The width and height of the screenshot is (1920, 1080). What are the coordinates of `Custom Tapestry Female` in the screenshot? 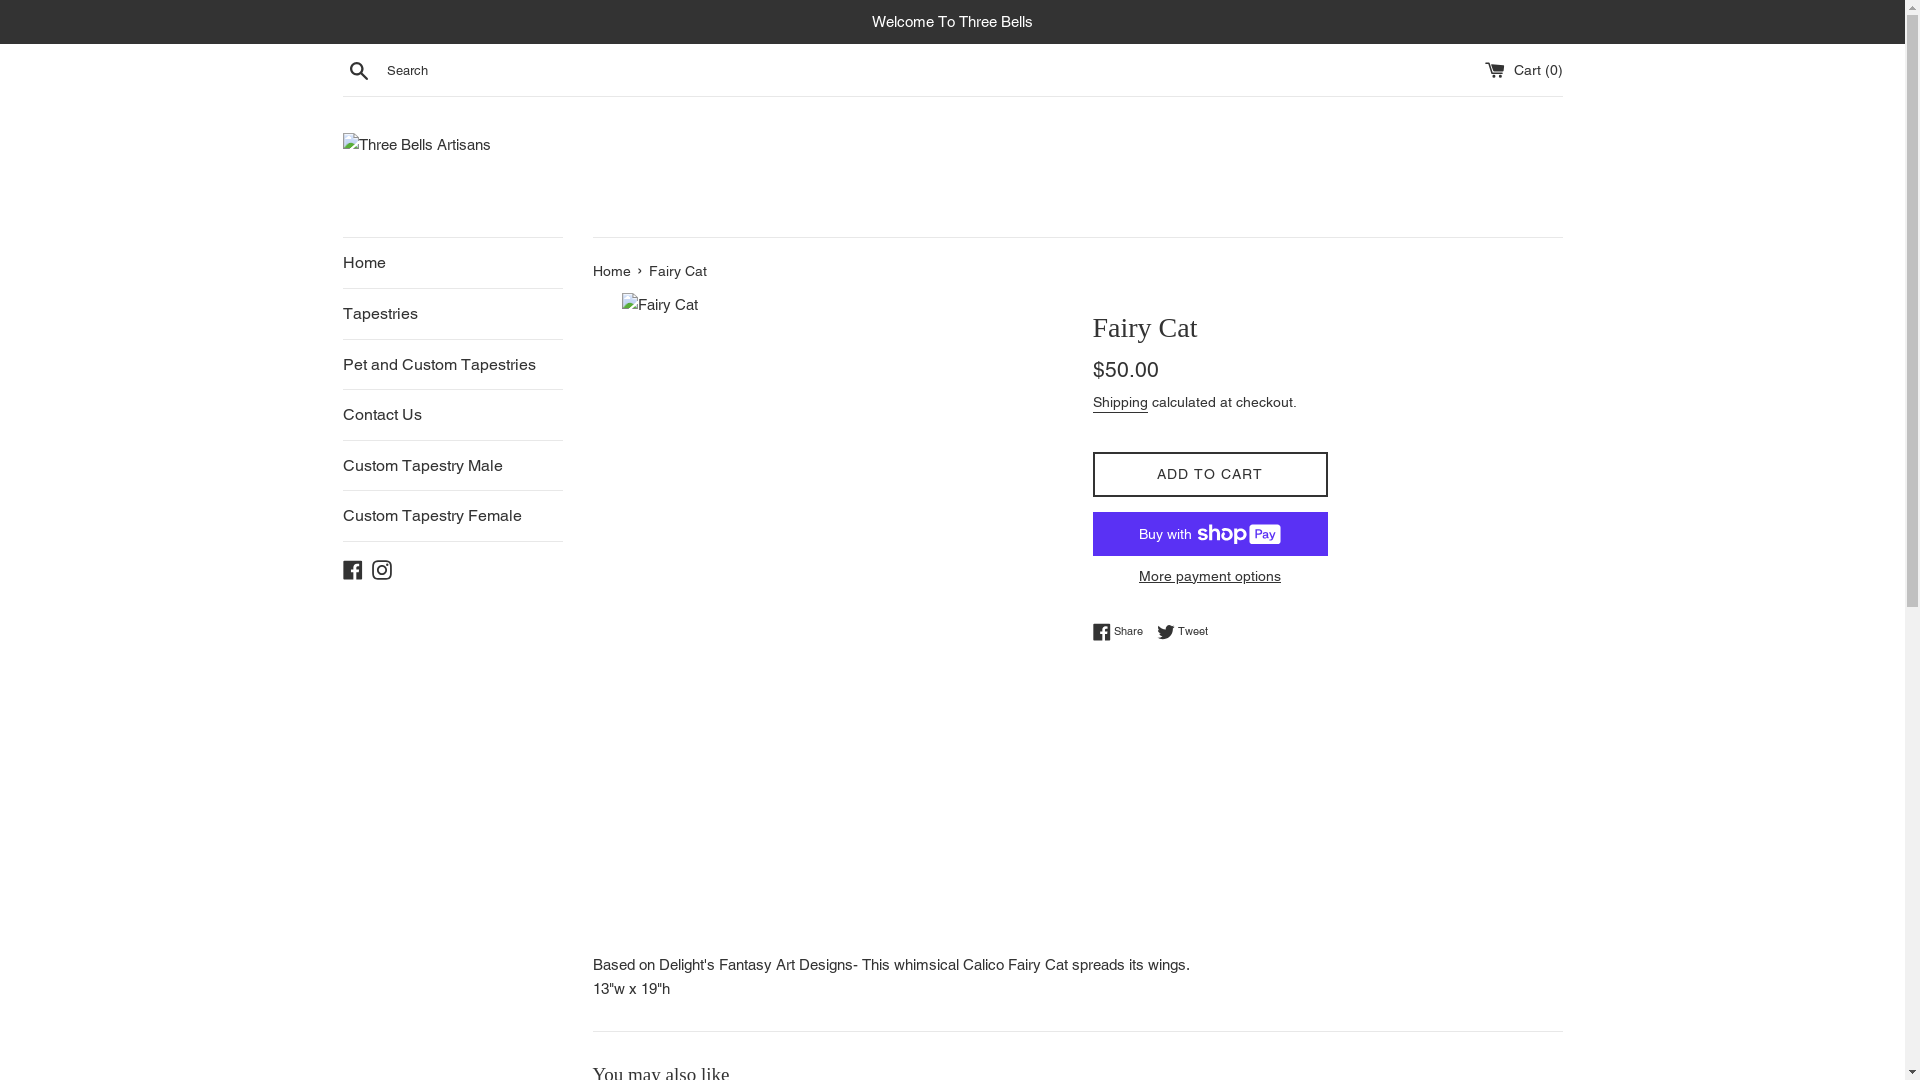 It's located at (452, 516).